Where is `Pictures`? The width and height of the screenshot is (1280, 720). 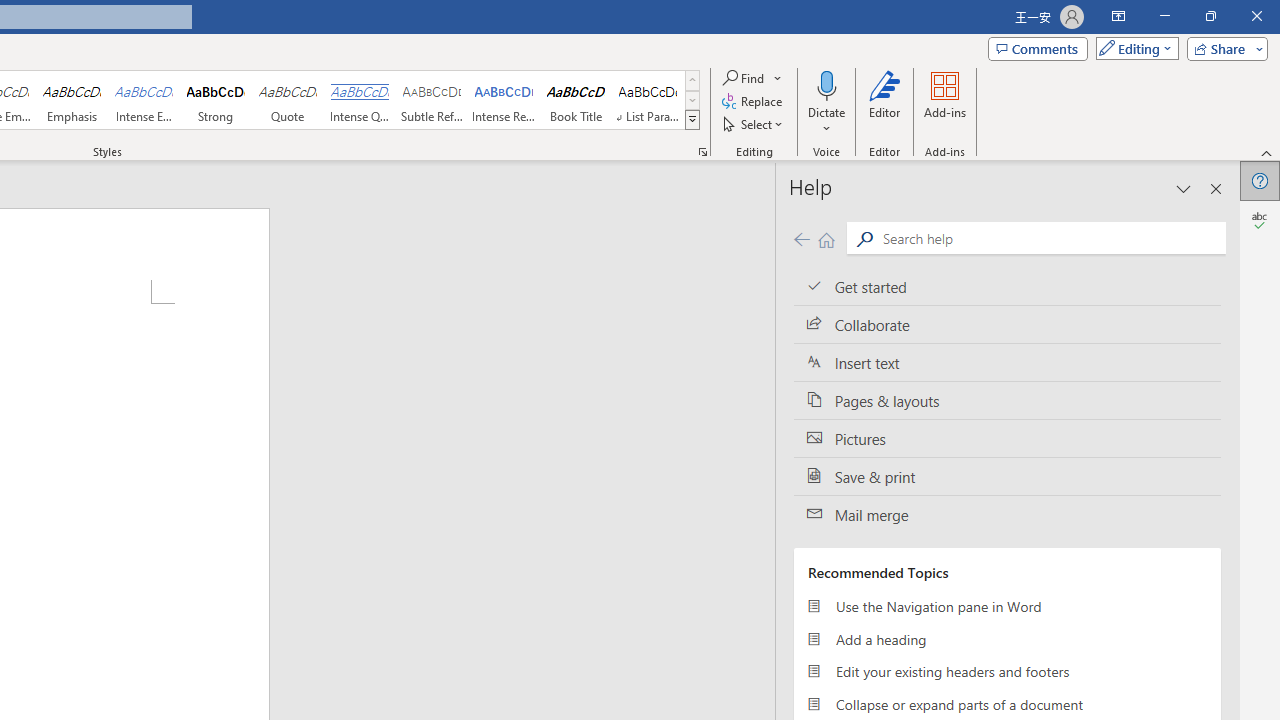
Pictures is located at coordinates (1007, 438).